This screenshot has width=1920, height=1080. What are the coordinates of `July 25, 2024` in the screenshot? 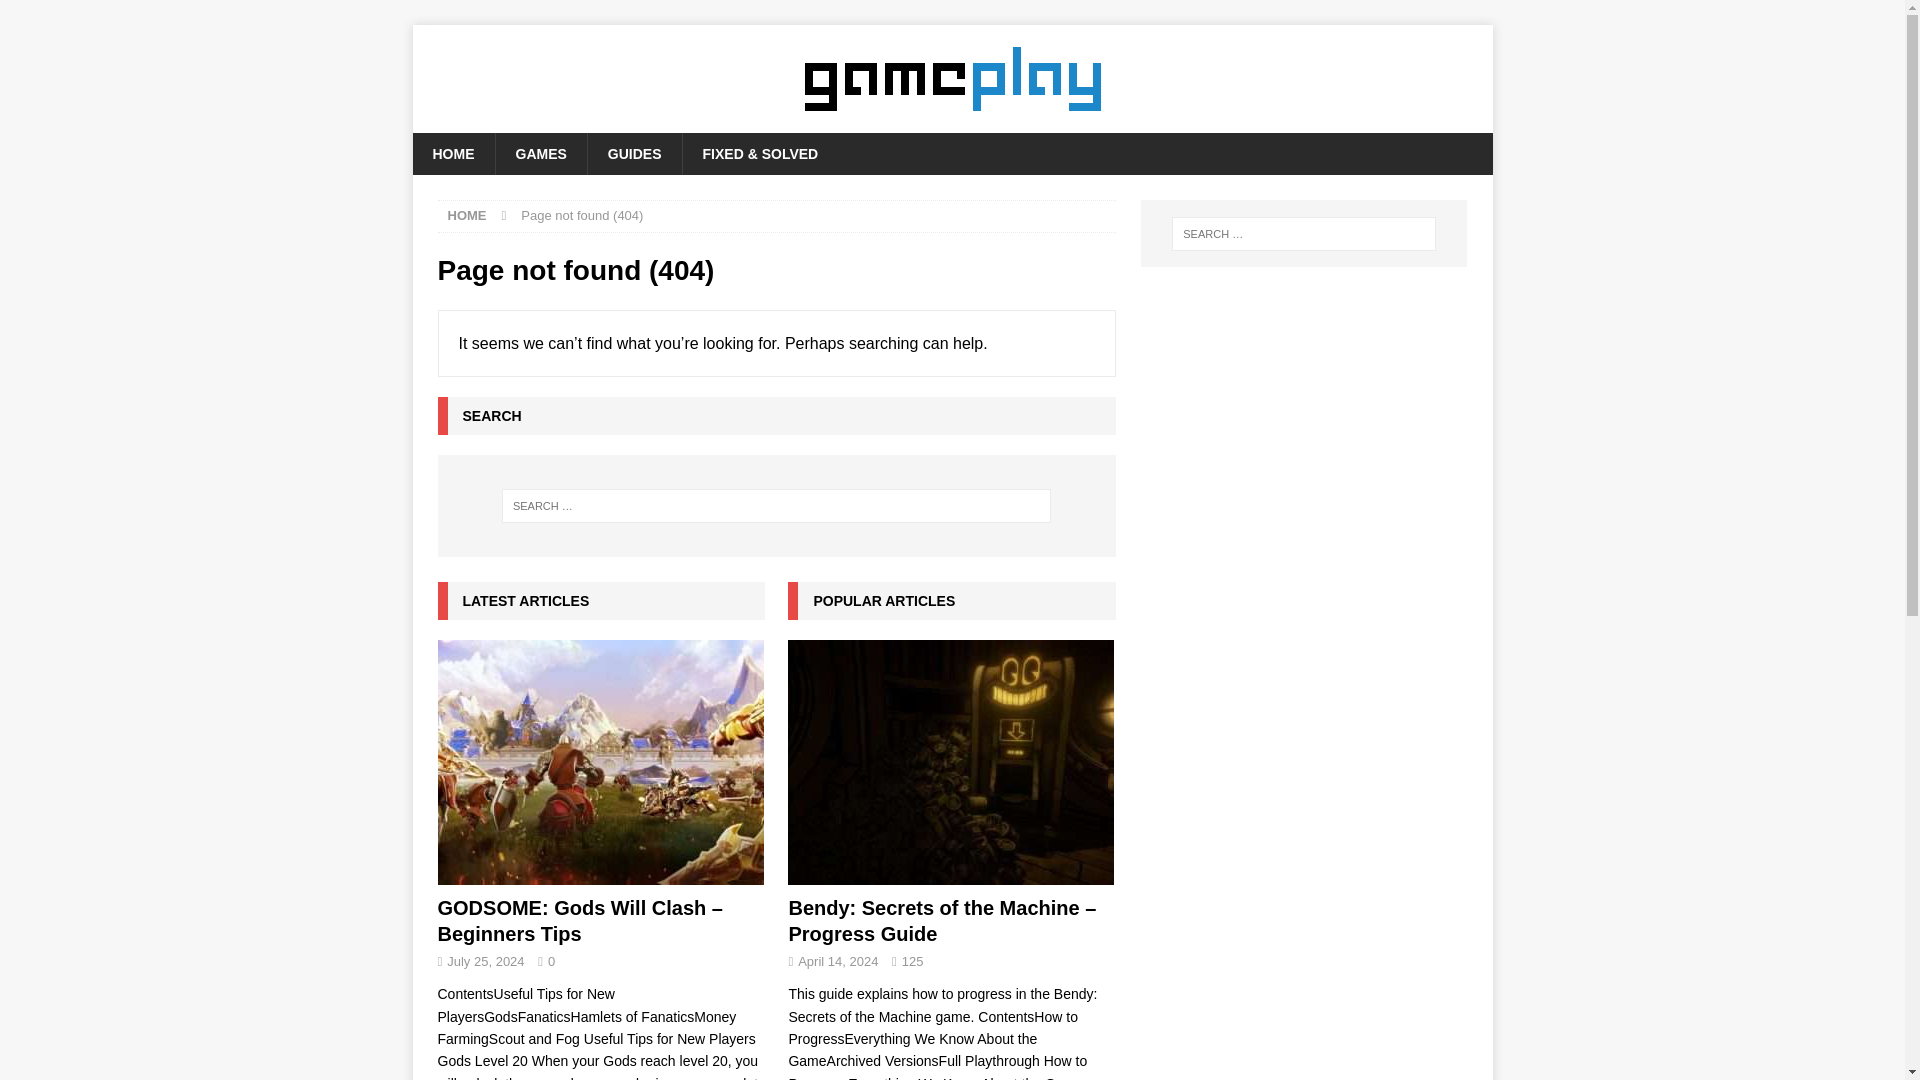 It's located at (486, 960).